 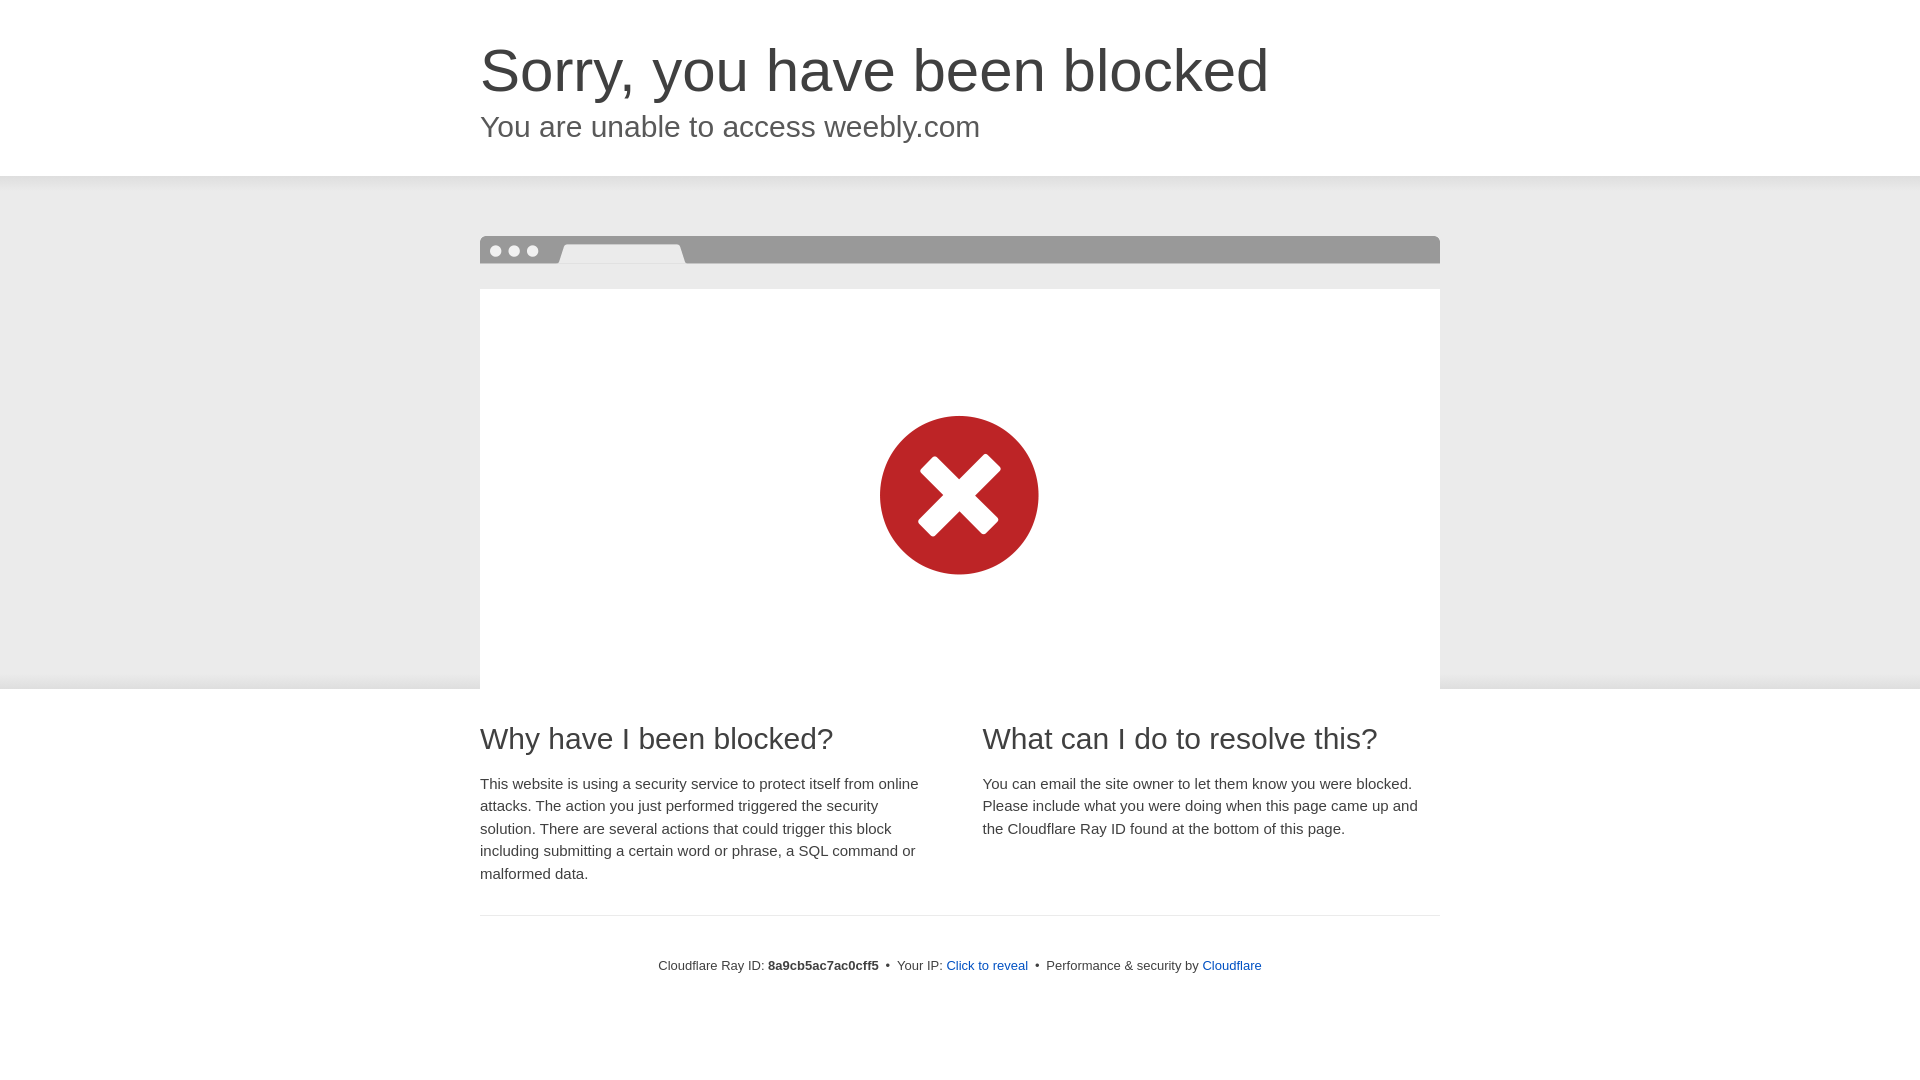 What do you see at coordinates (986, 966) in the screenshot?
I see `Click to reveal` at bounding box center [986, 966].